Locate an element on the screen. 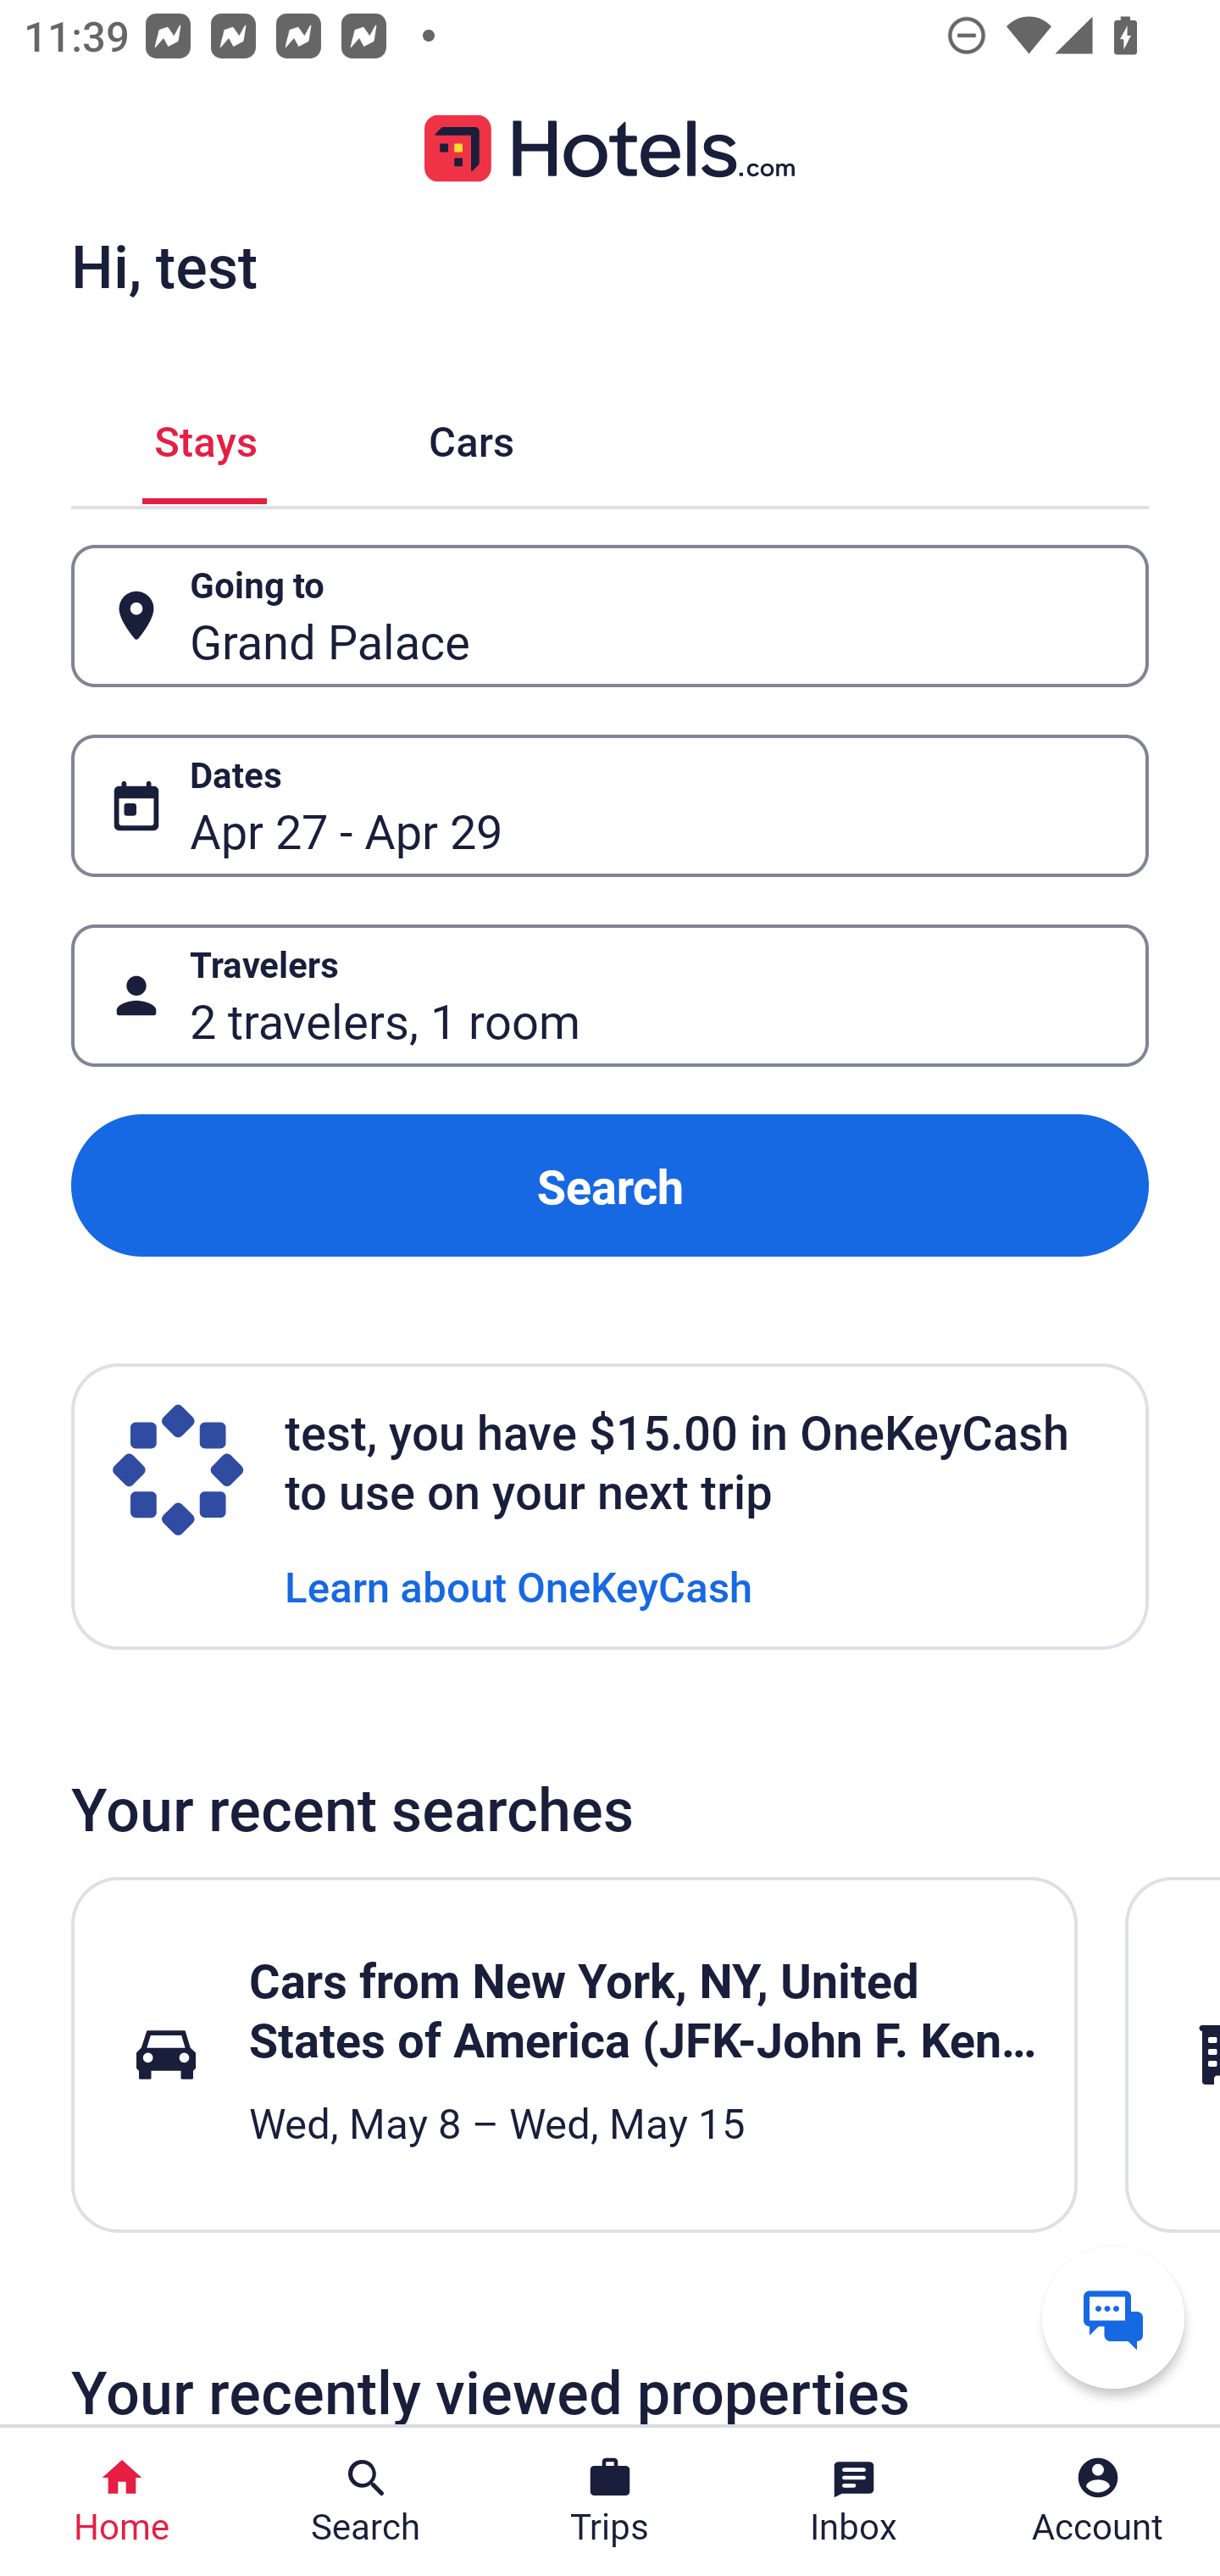 Image resolution: width=1220 pixels, height=2576 pixels. Account Profile. Button is located at coordinates (1098, 2501).